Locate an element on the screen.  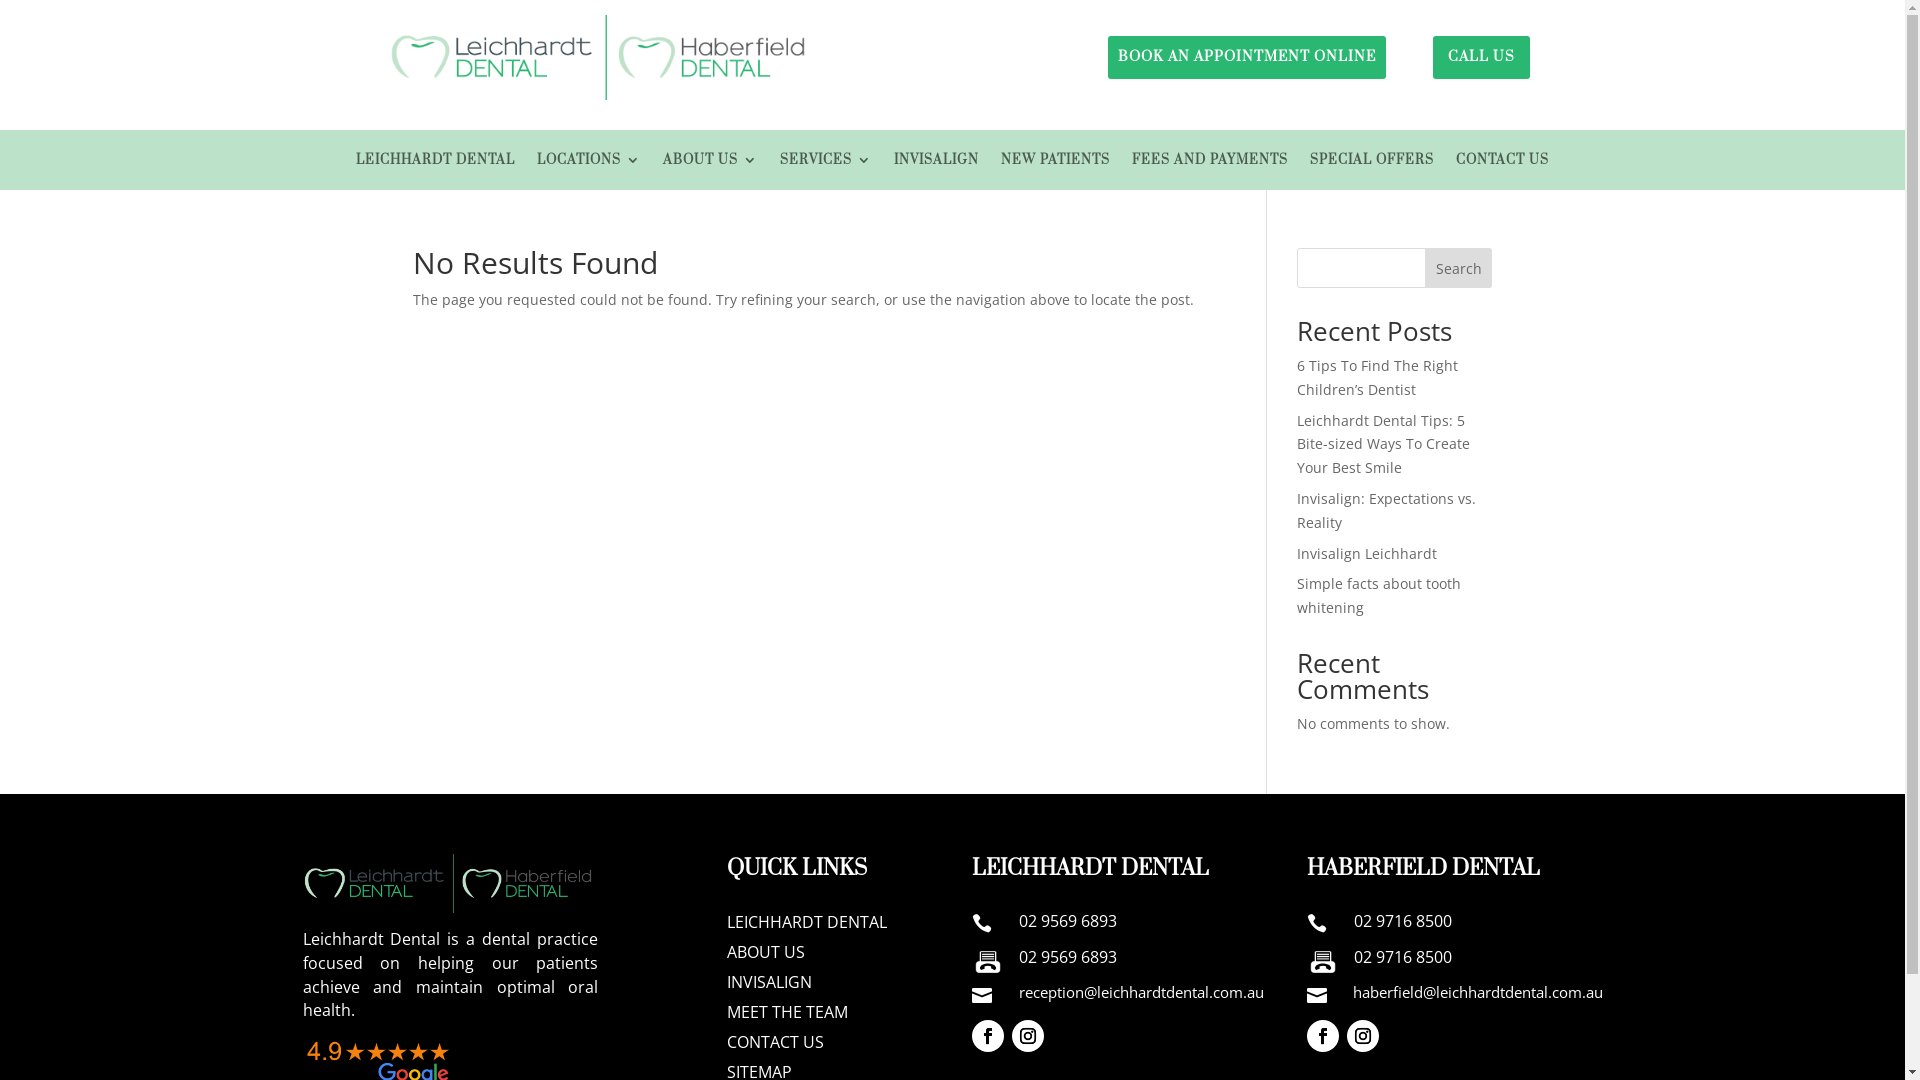
CONTACT US is located at coordinates (1502, 164).